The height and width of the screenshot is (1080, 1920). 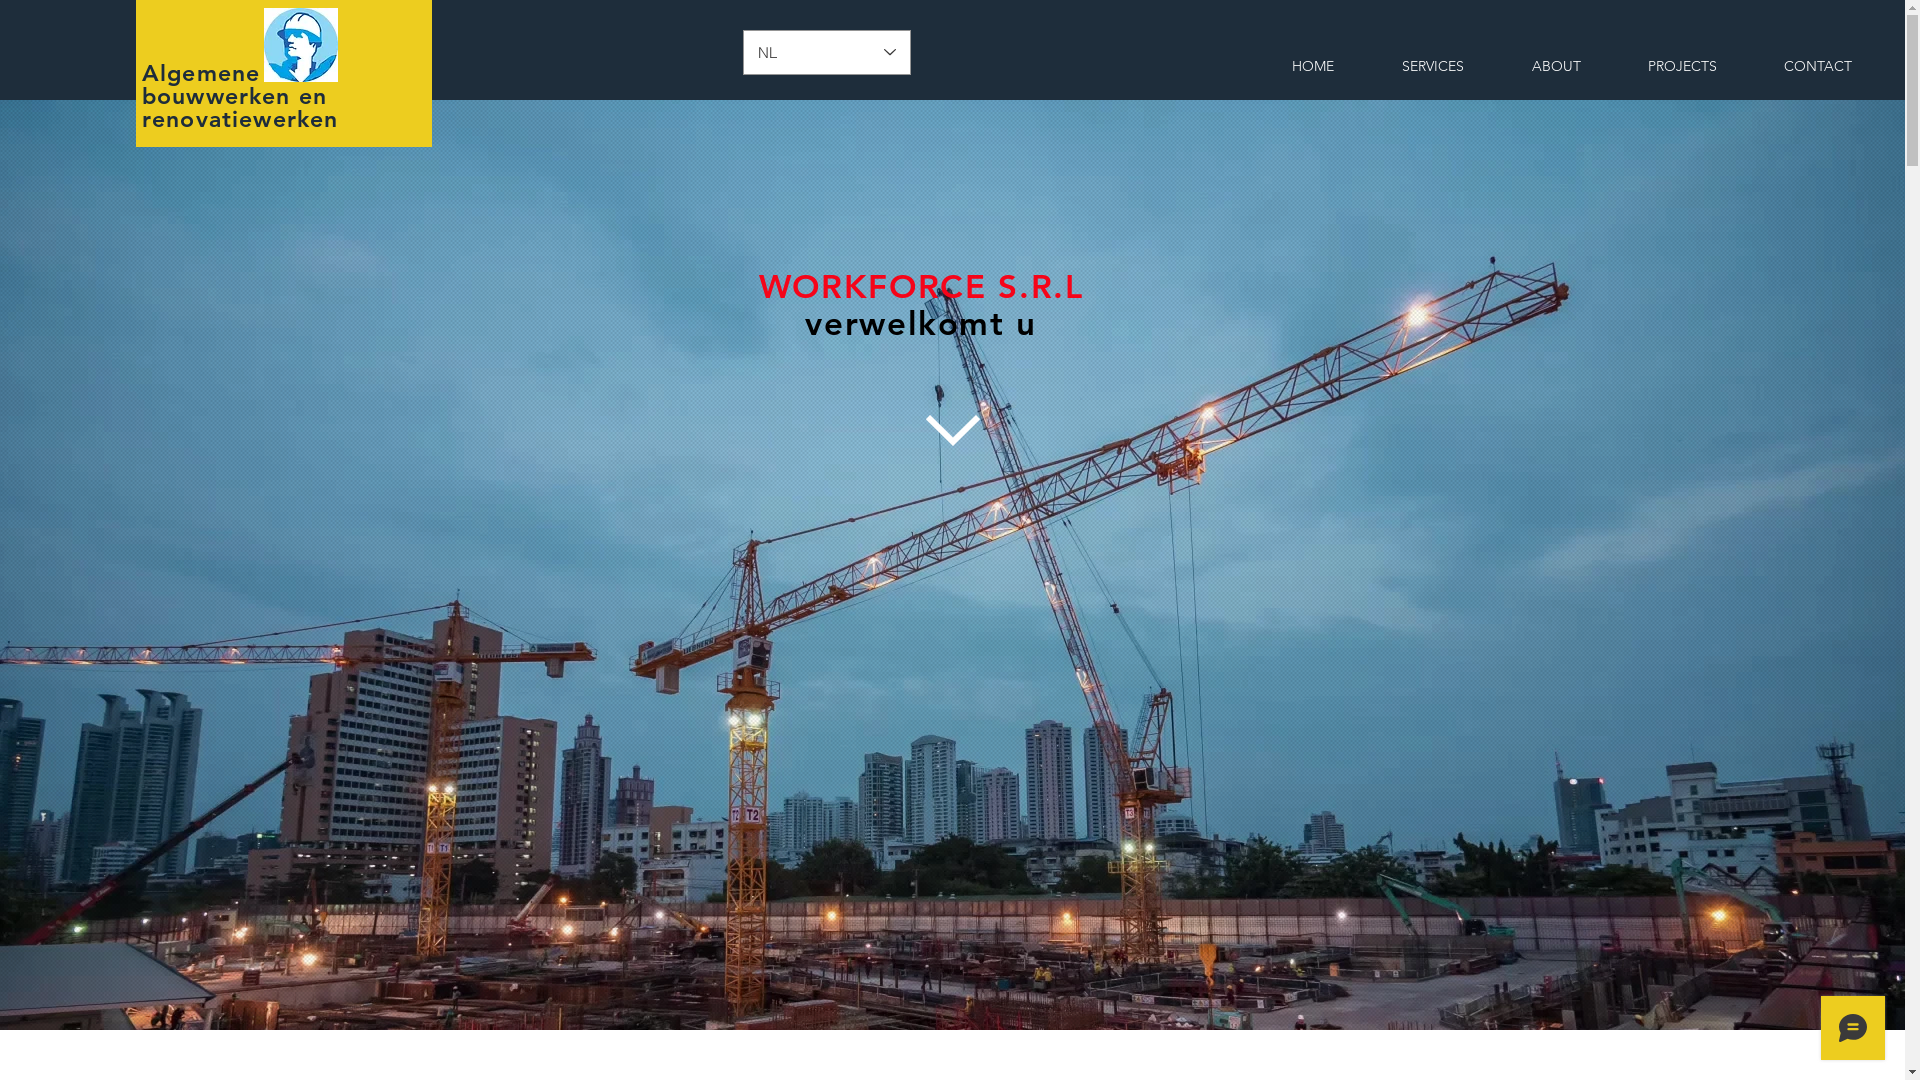 What do you see at coordinates (1313, 66) in the screenshot?
I see `HOME` at bounding box center [1313, 66].